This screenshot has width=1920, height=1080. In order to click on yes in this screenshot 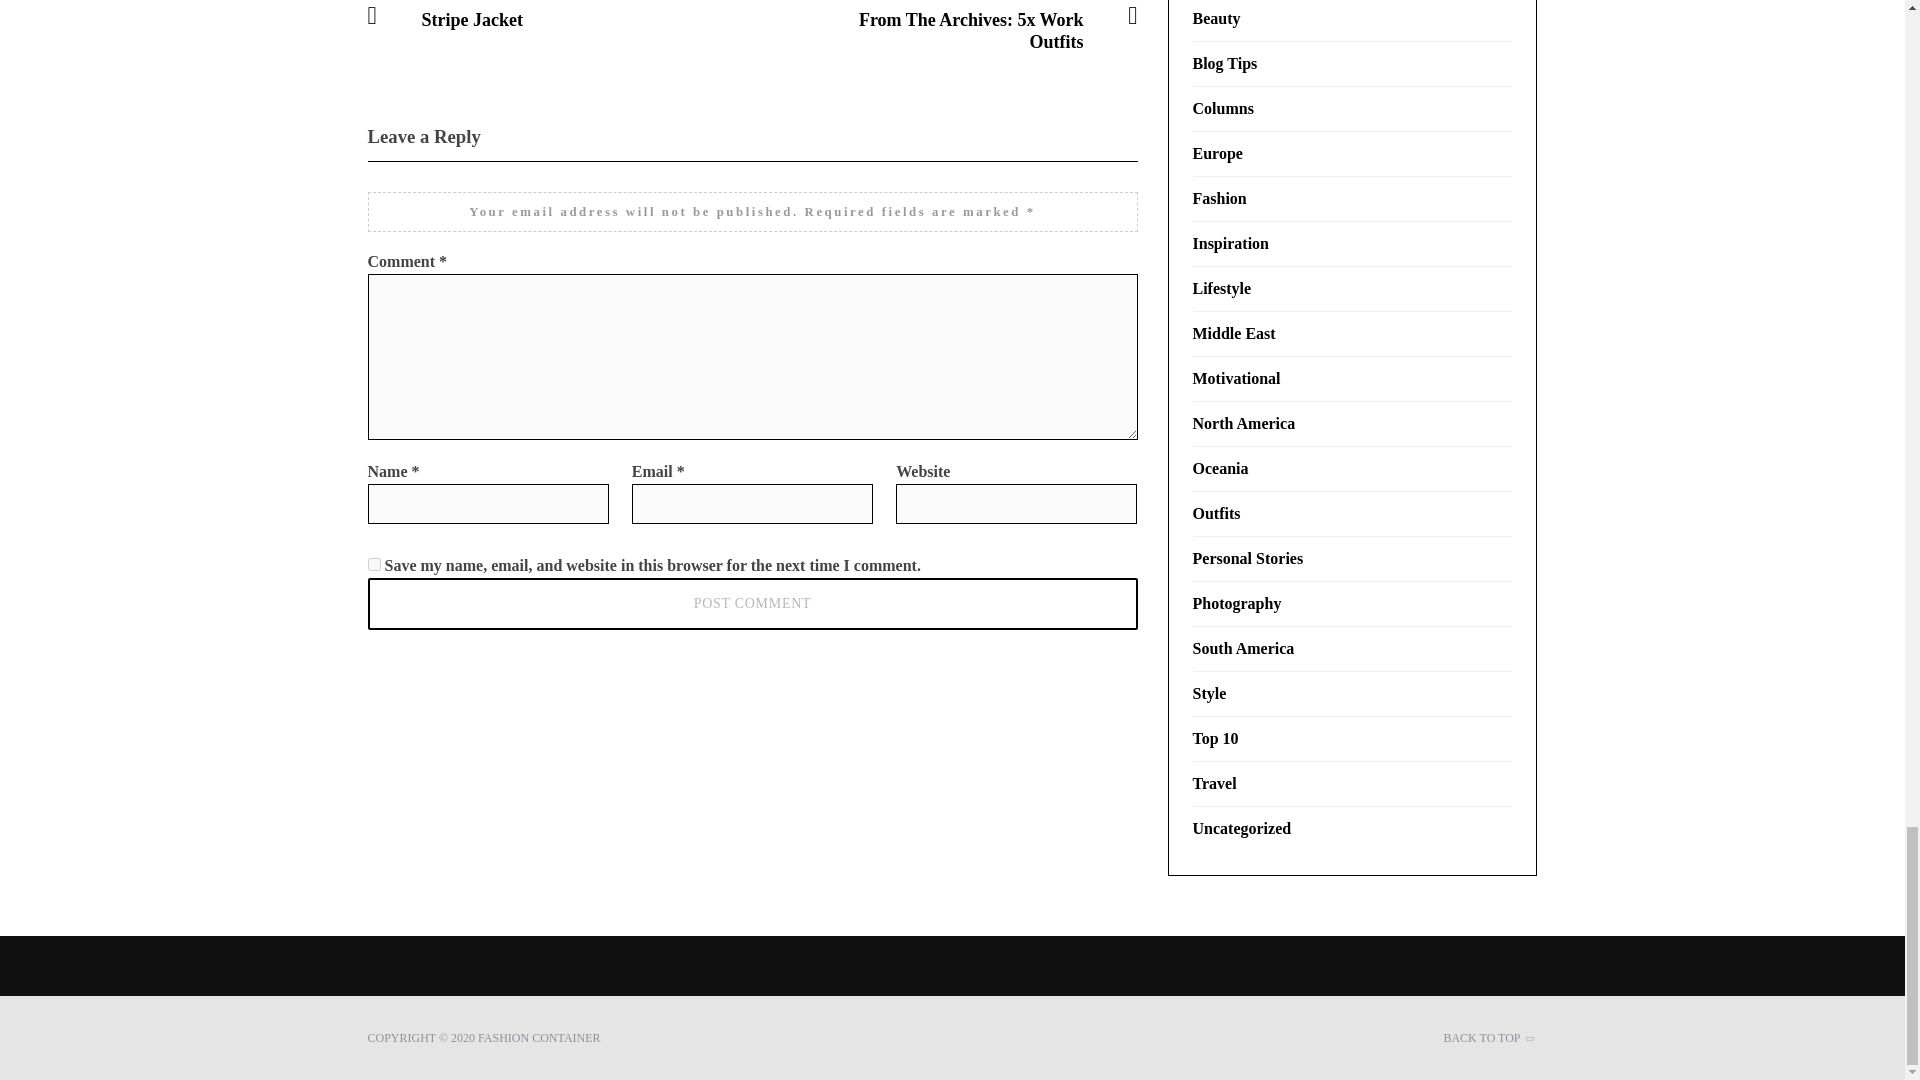, I will do `click(374, 564)`.